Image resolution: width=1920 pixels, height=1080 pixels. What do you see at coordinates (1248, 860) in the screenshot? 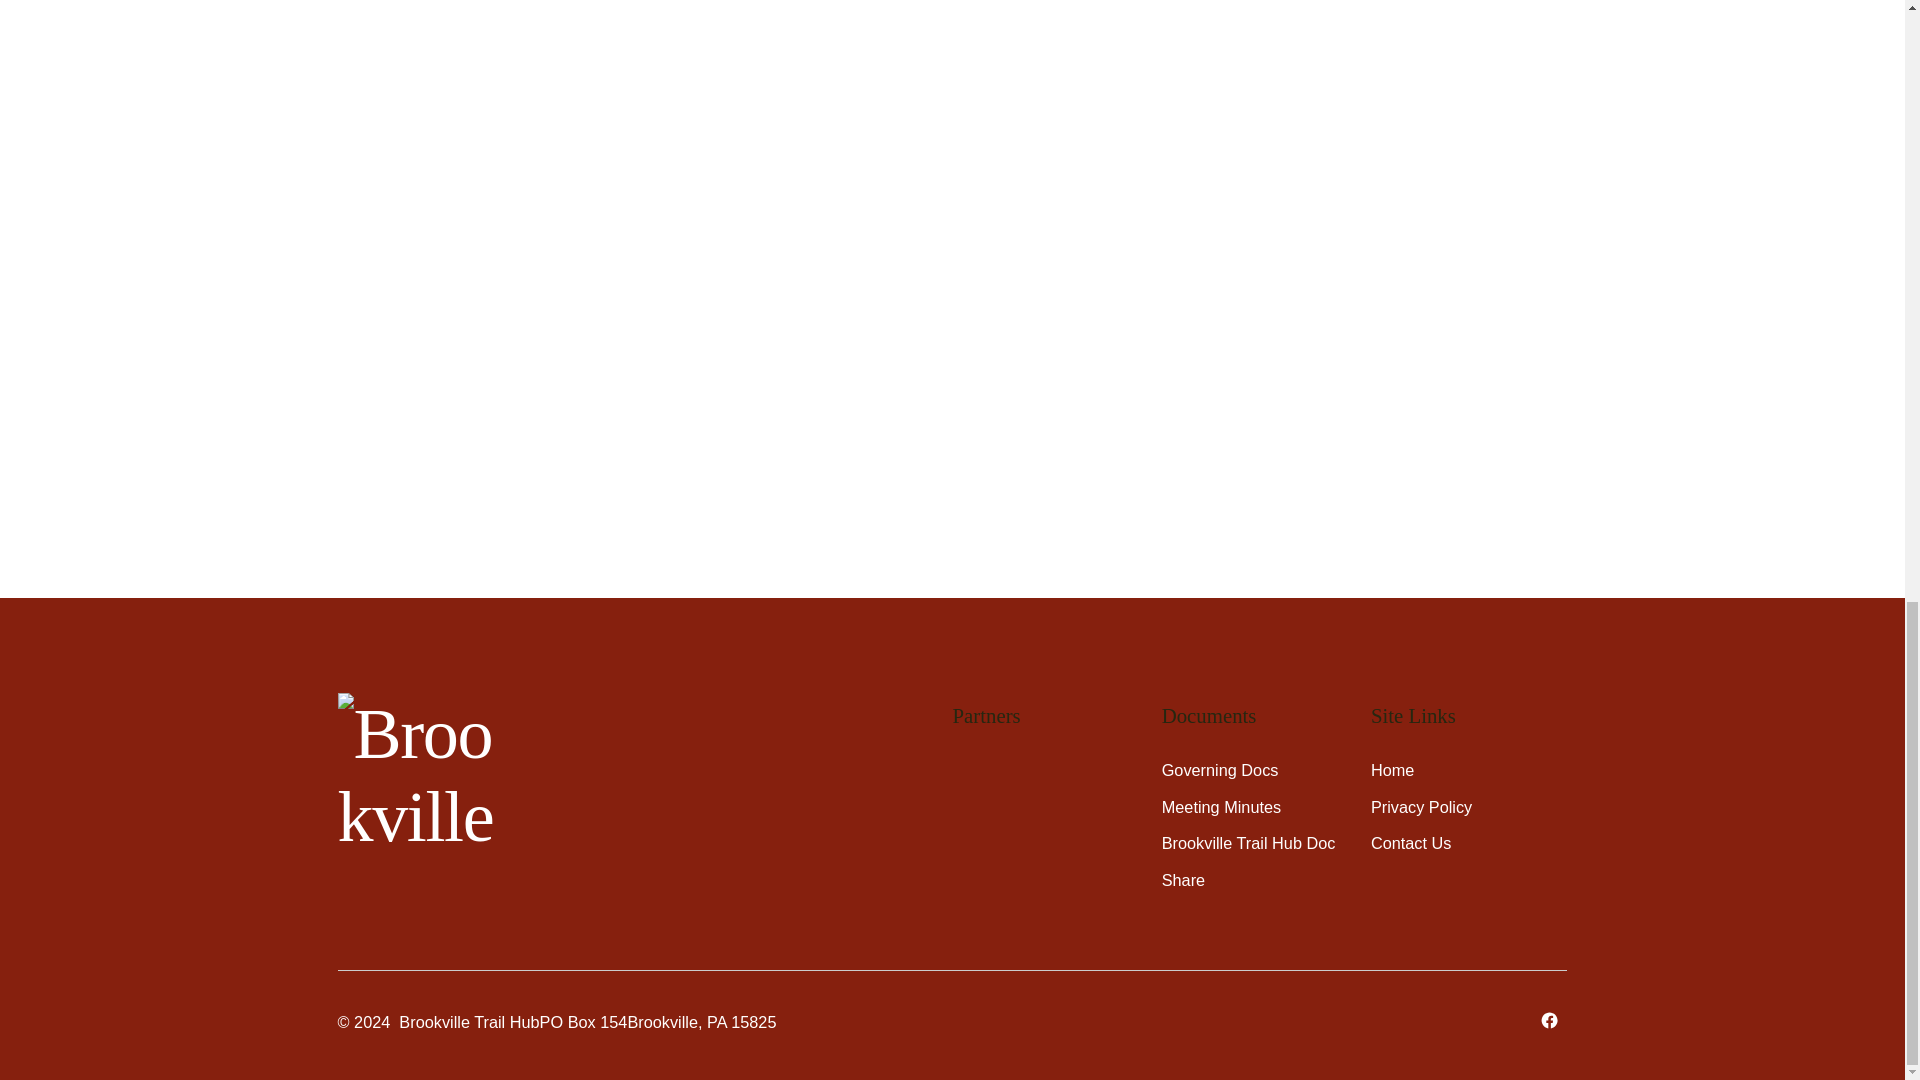
I see `Brookville Trail Hub Doc Share` at bounding box center [1248, 860].